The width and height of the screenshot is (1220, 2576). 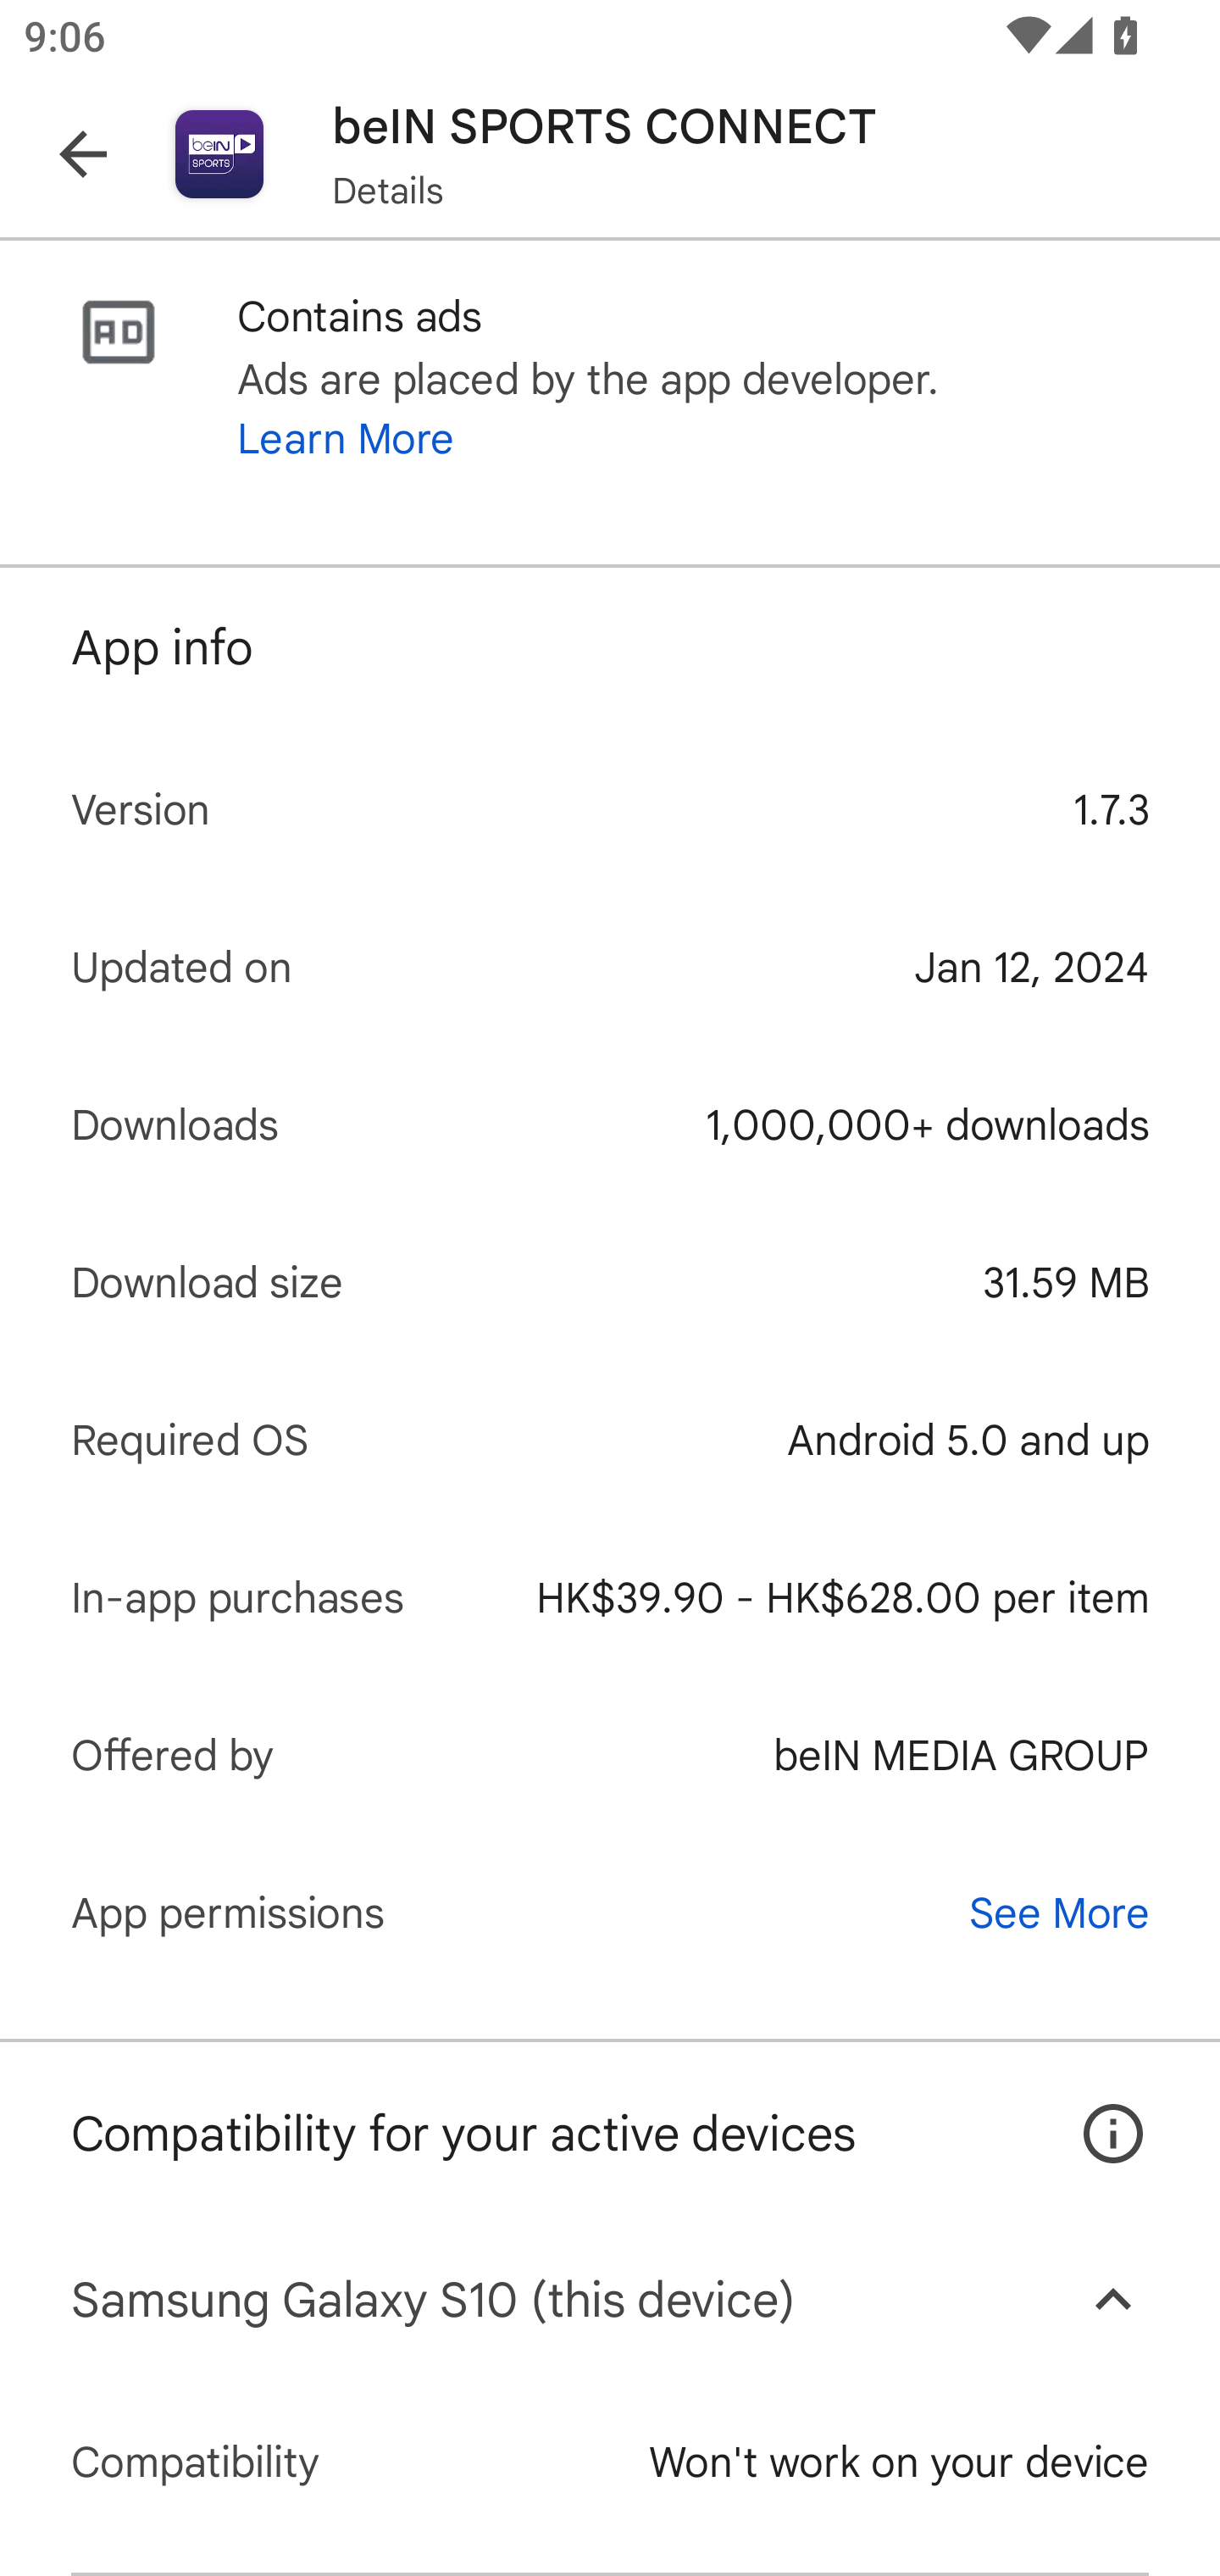 I want to click on App permissions See More, so click(x=610, y=1912).